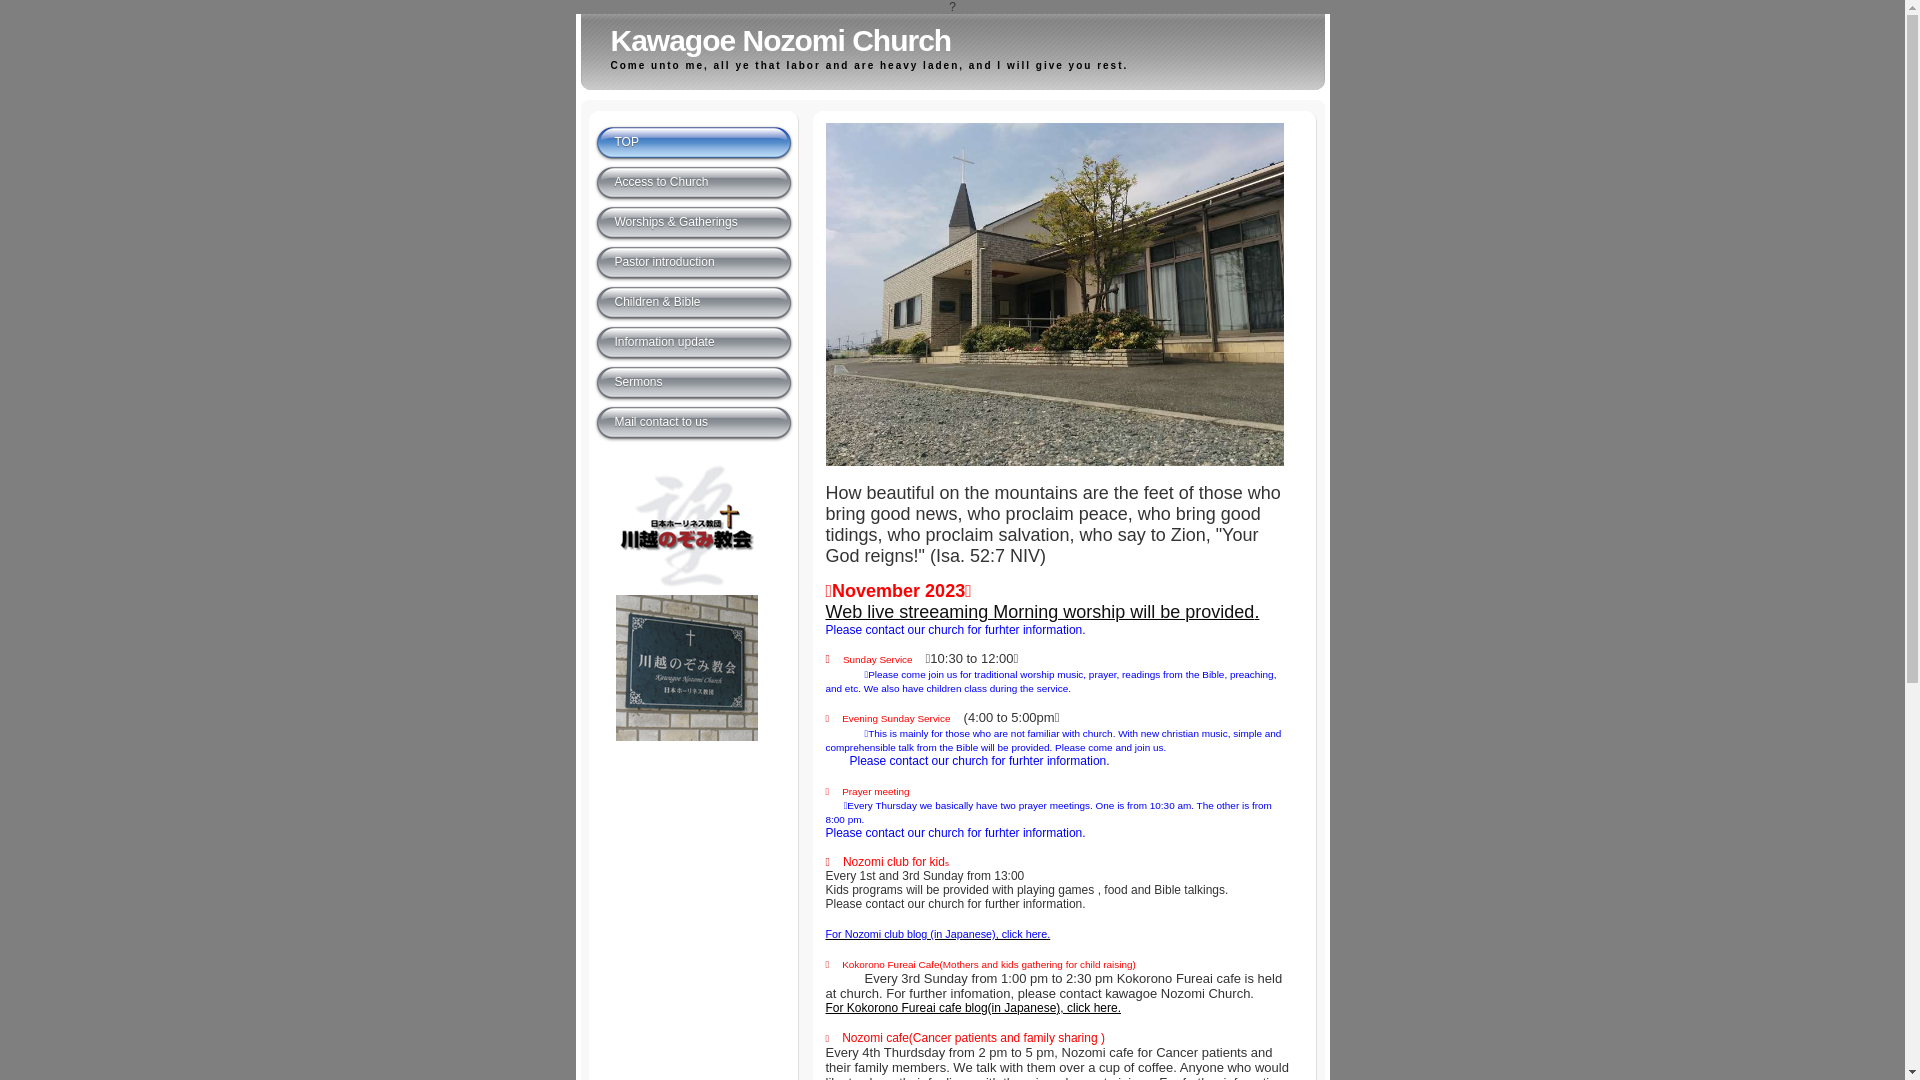 Image resolution: width=1920 pixels, height=1080 pixels. Describe the element at coordinates (693, 343) in the screenshot. I see `Information update` at that location.